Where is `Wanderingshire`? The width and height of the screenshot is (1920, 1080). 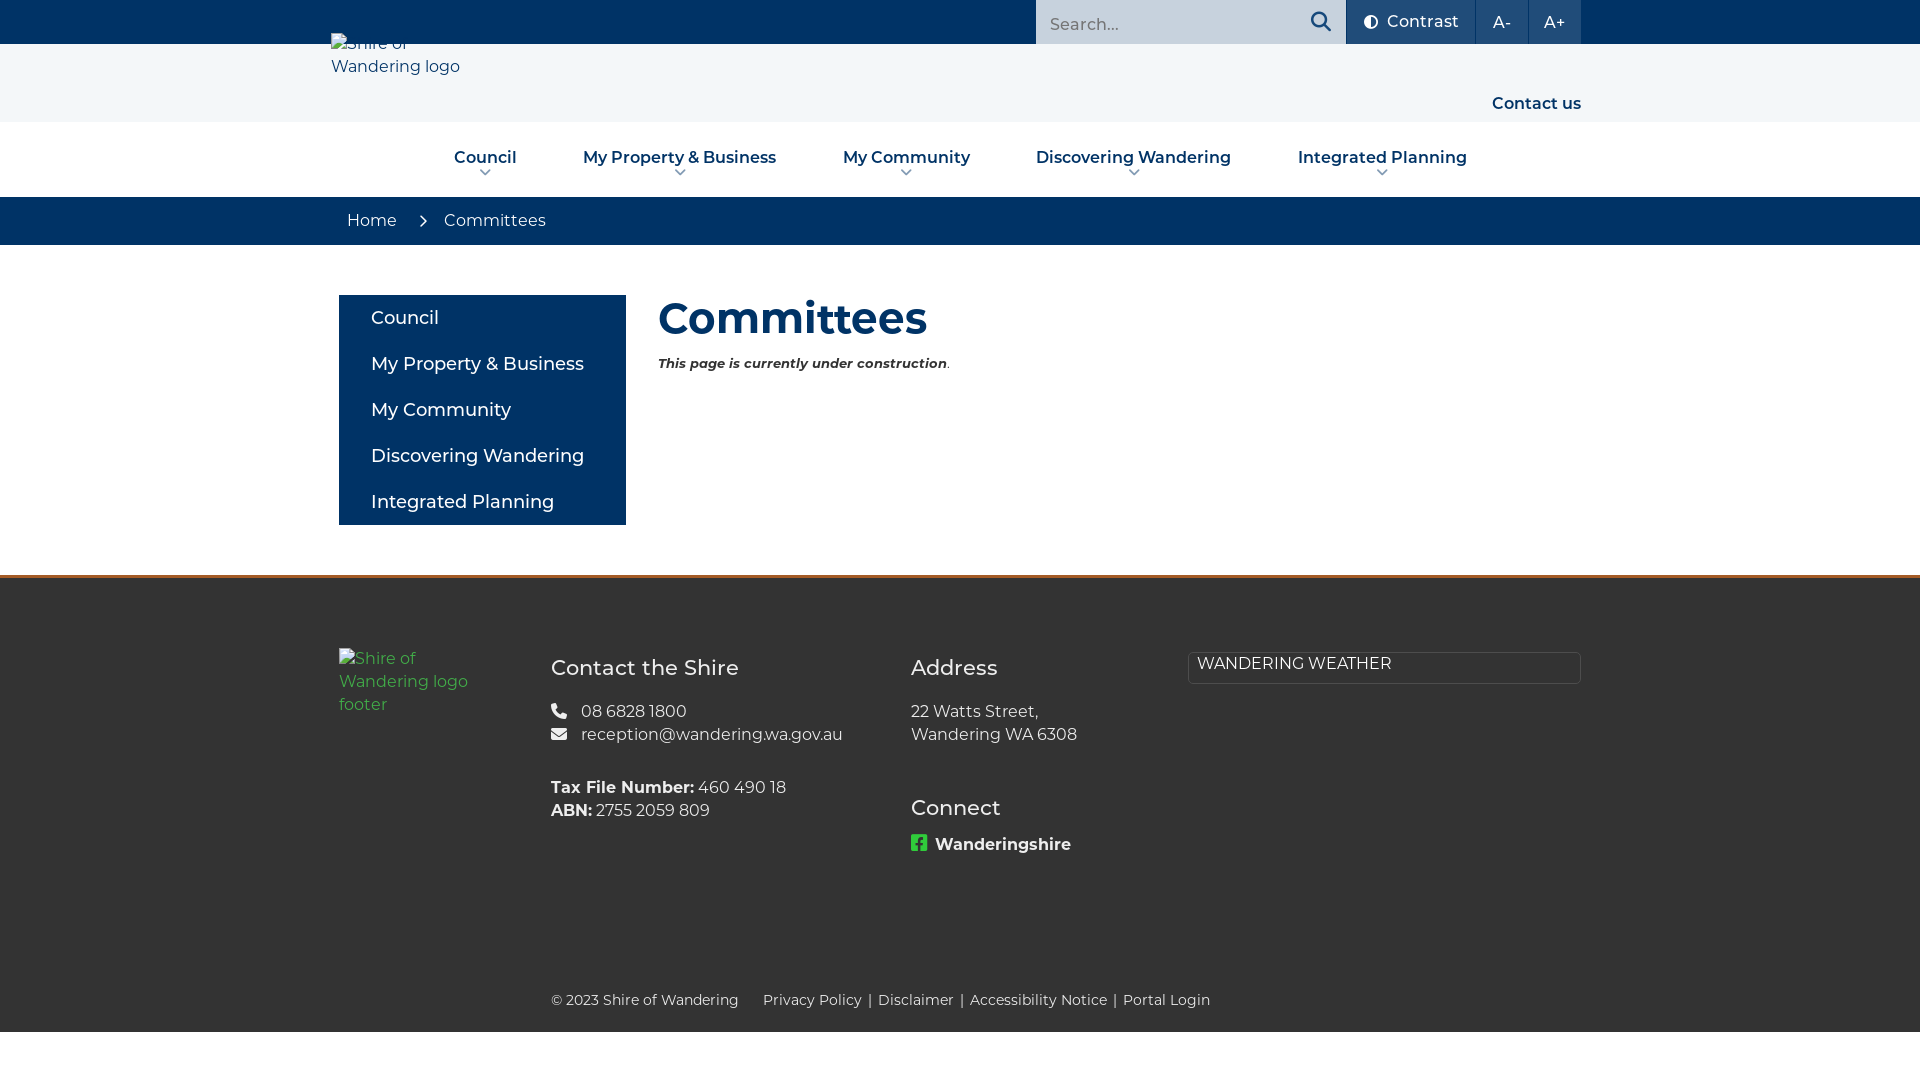
Wanderingshire is located at coordinates (1034, 844).